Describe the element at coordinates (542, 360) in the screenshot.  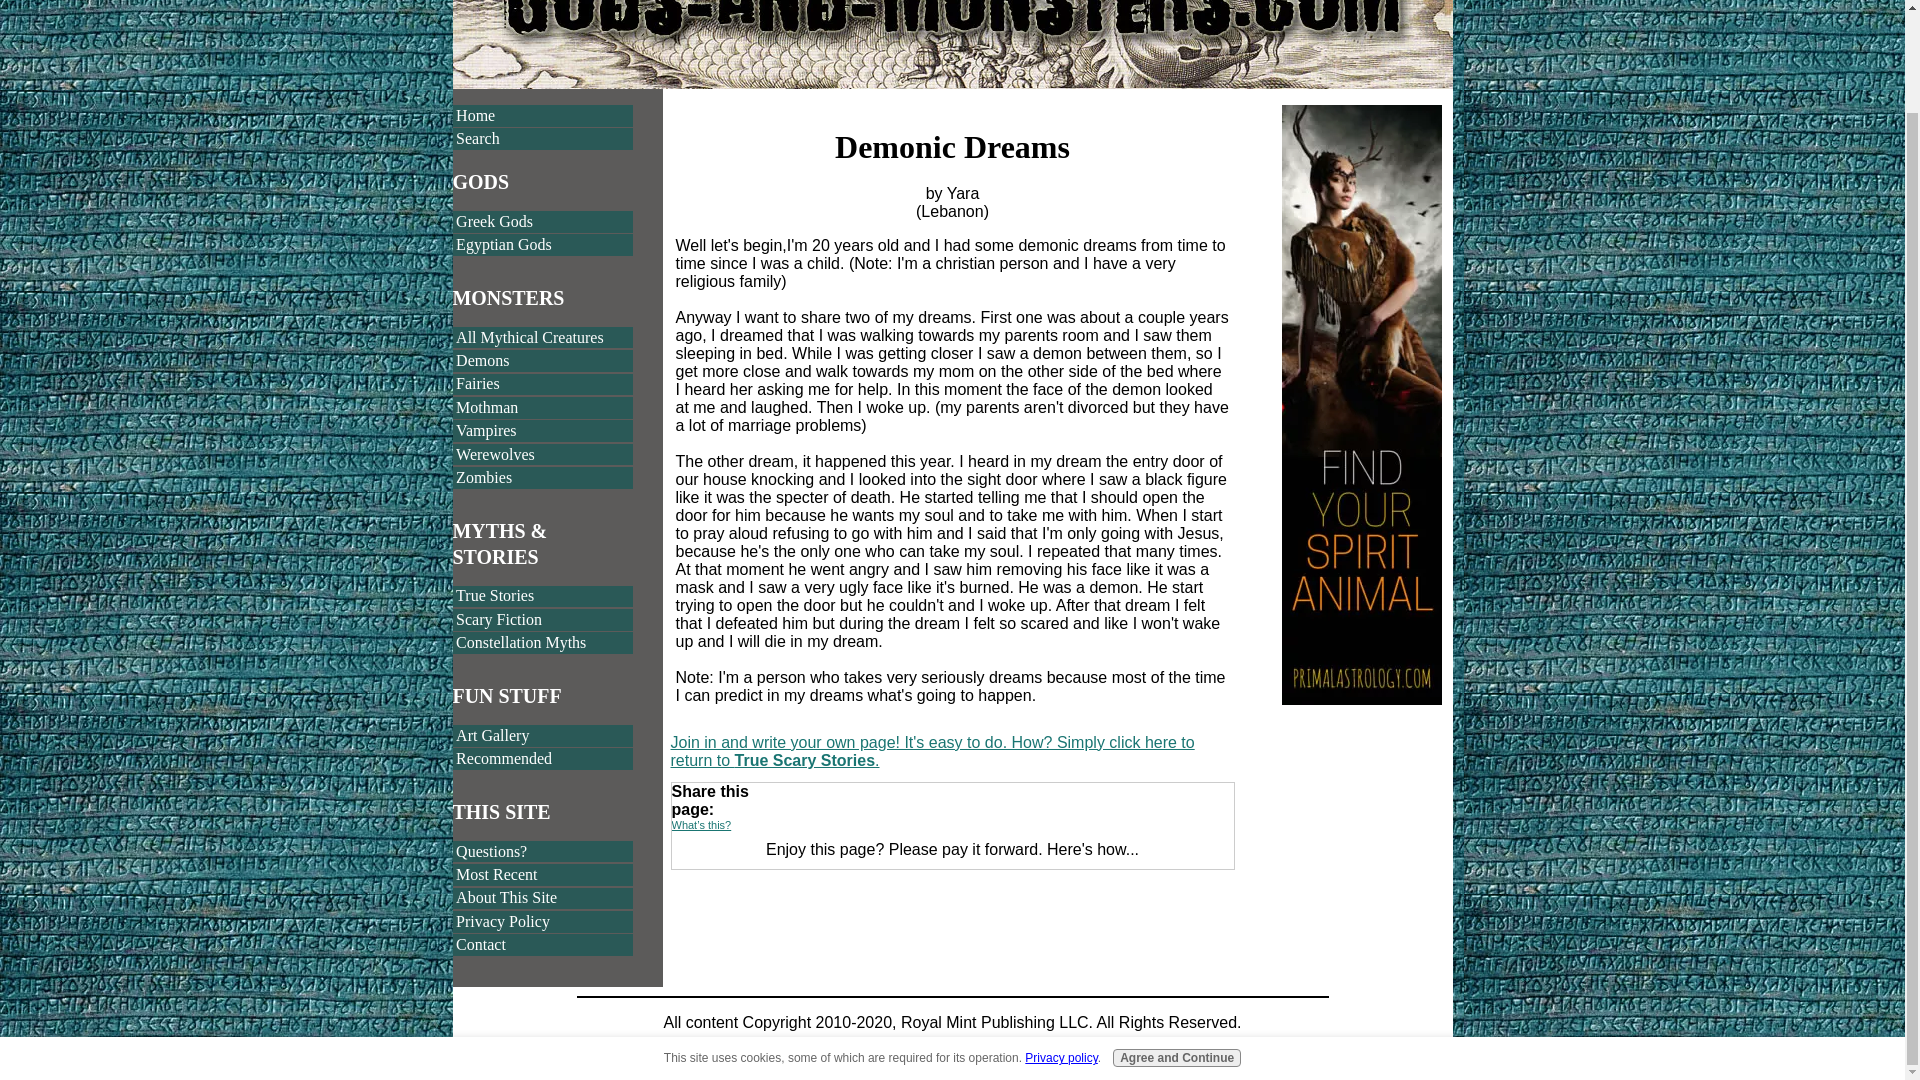
I see `Demons` at that location.